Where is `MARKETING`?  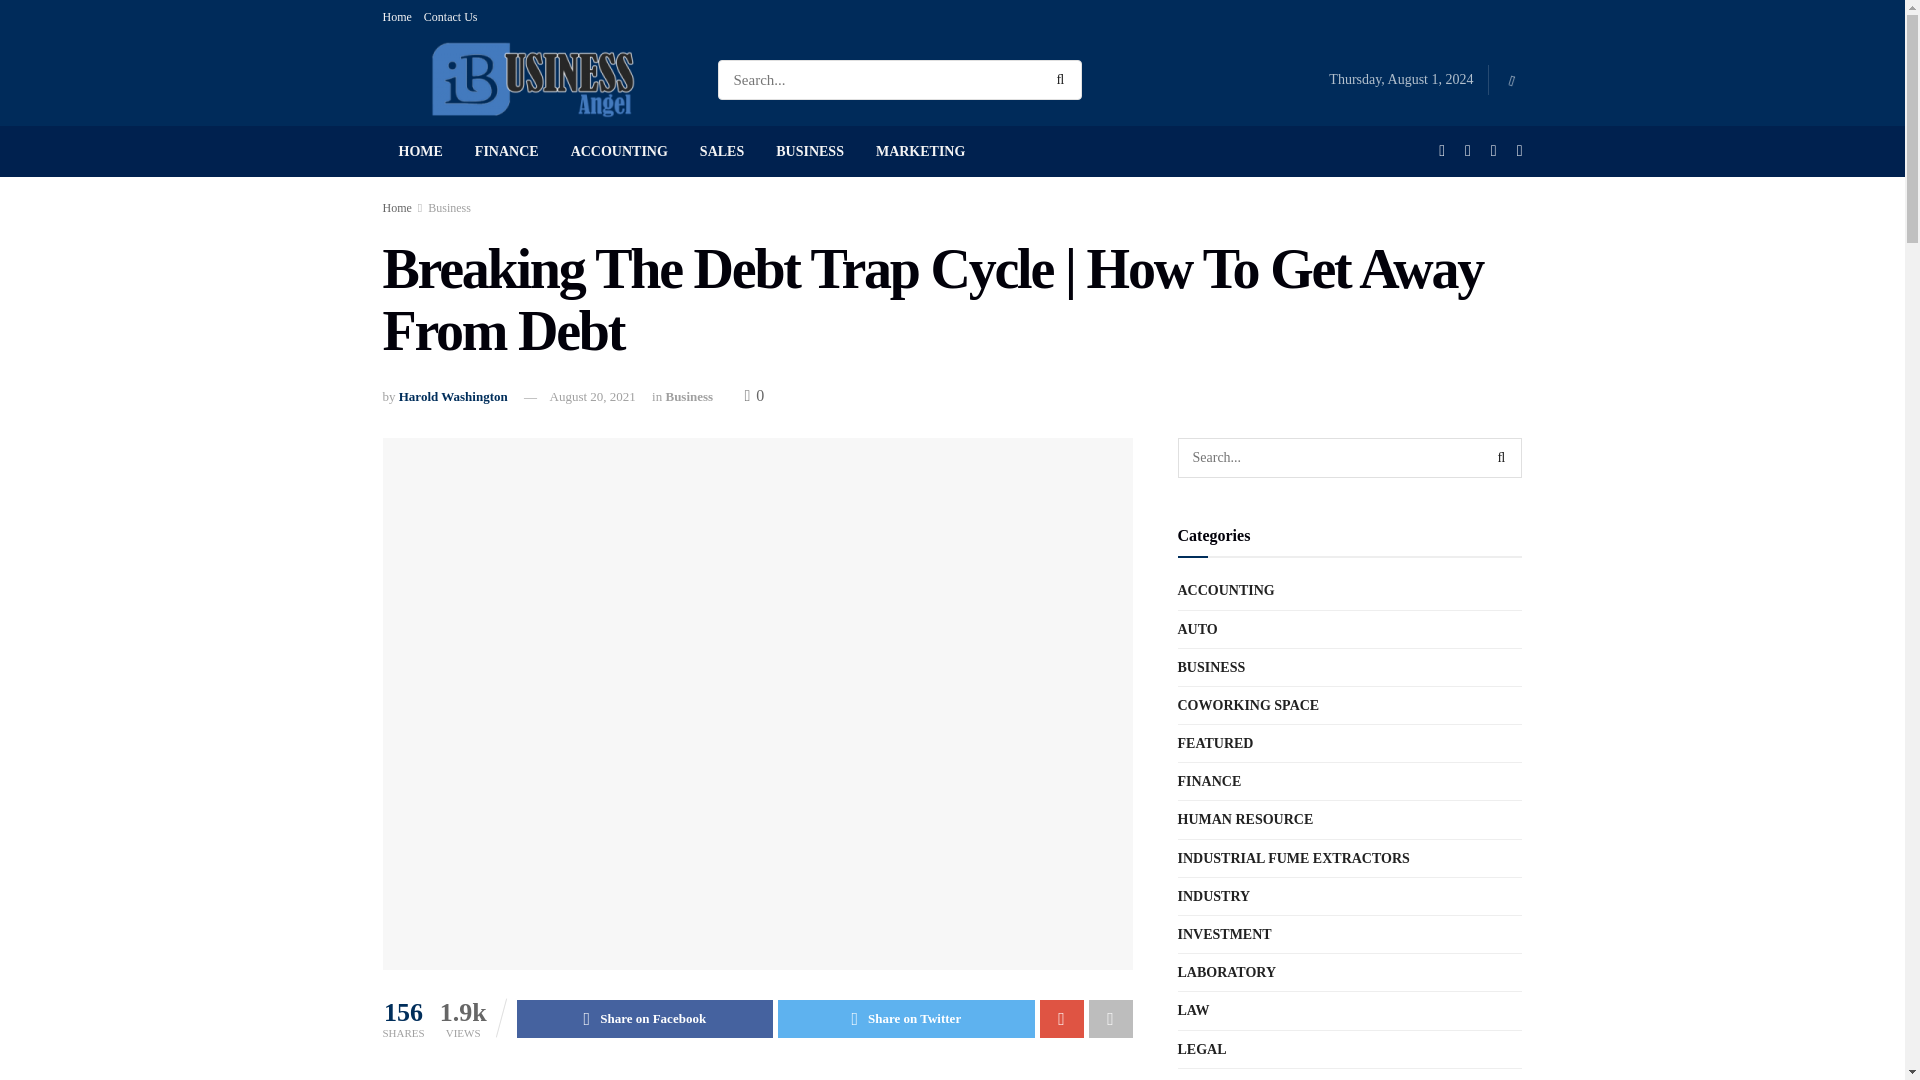 MARKETING is located at coordinates (920, 151).